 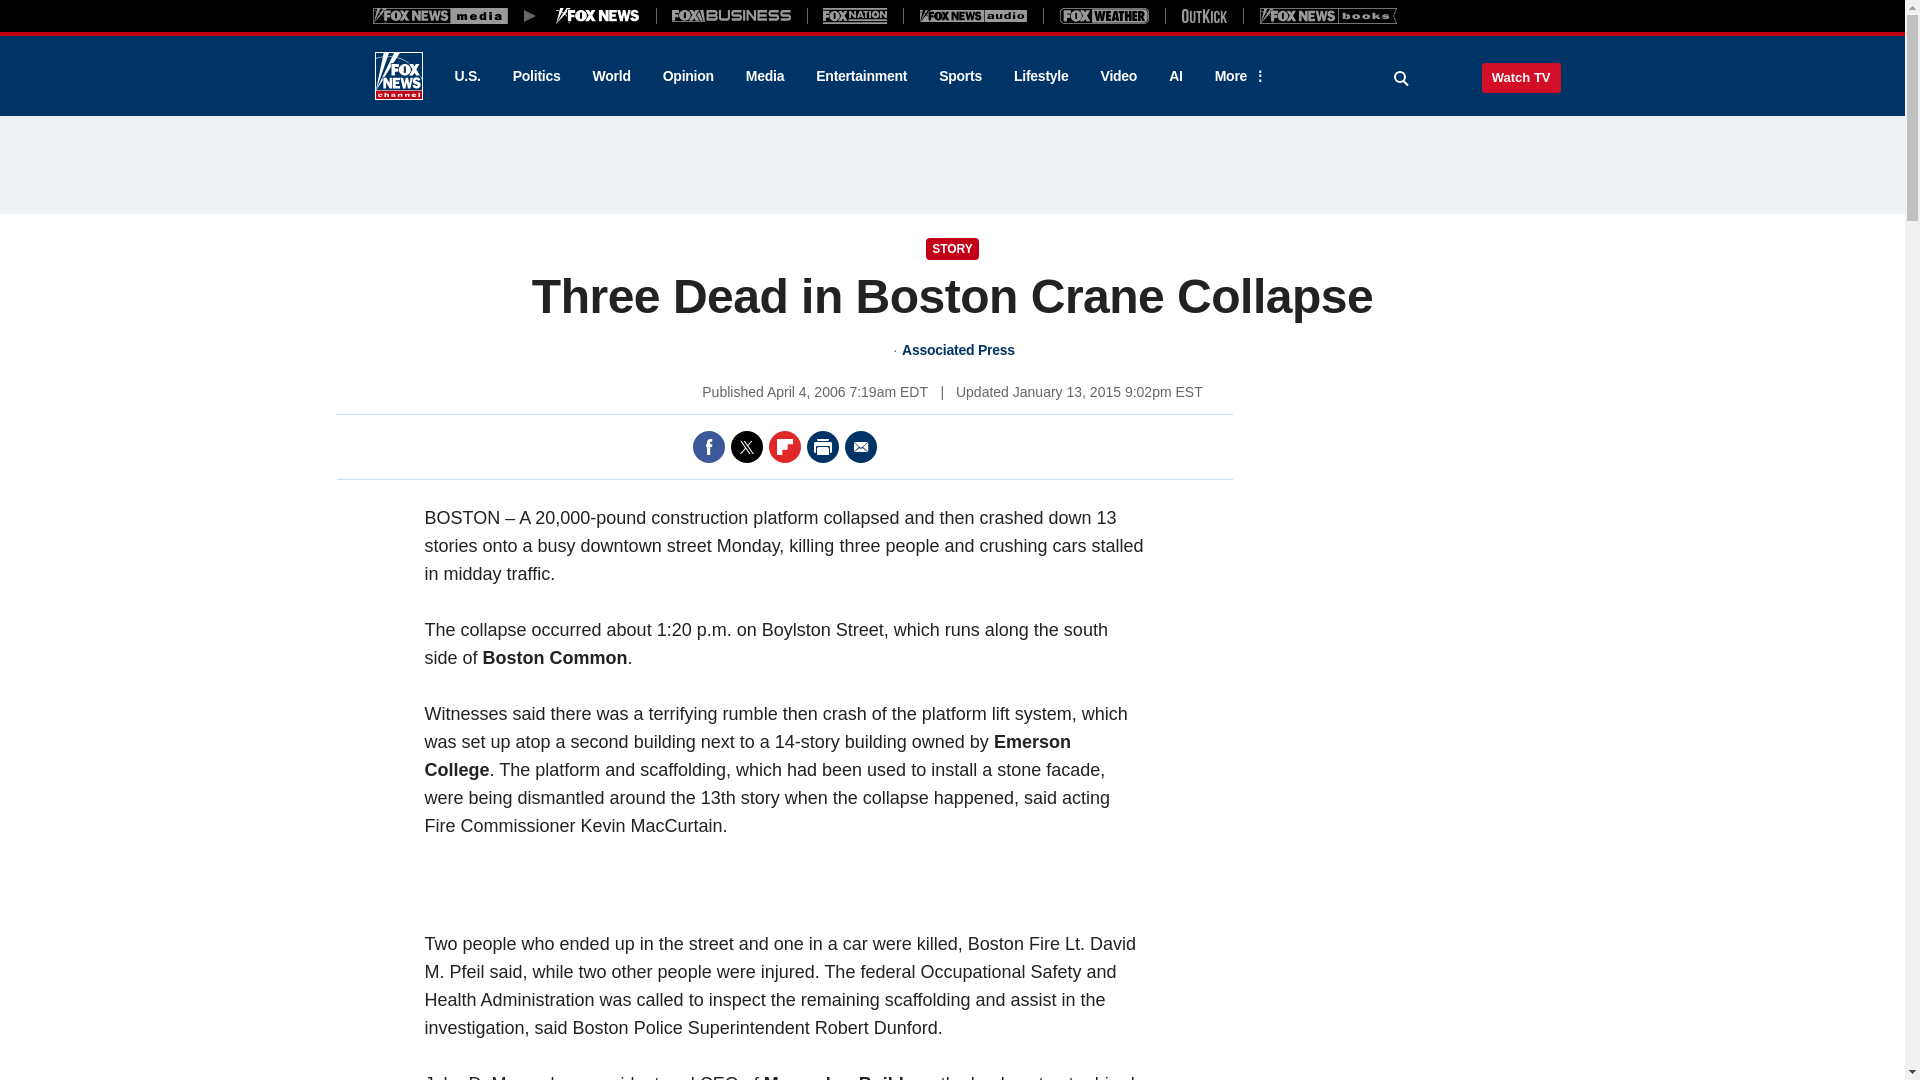 I want to click on Media, so click(x=764, y=76).